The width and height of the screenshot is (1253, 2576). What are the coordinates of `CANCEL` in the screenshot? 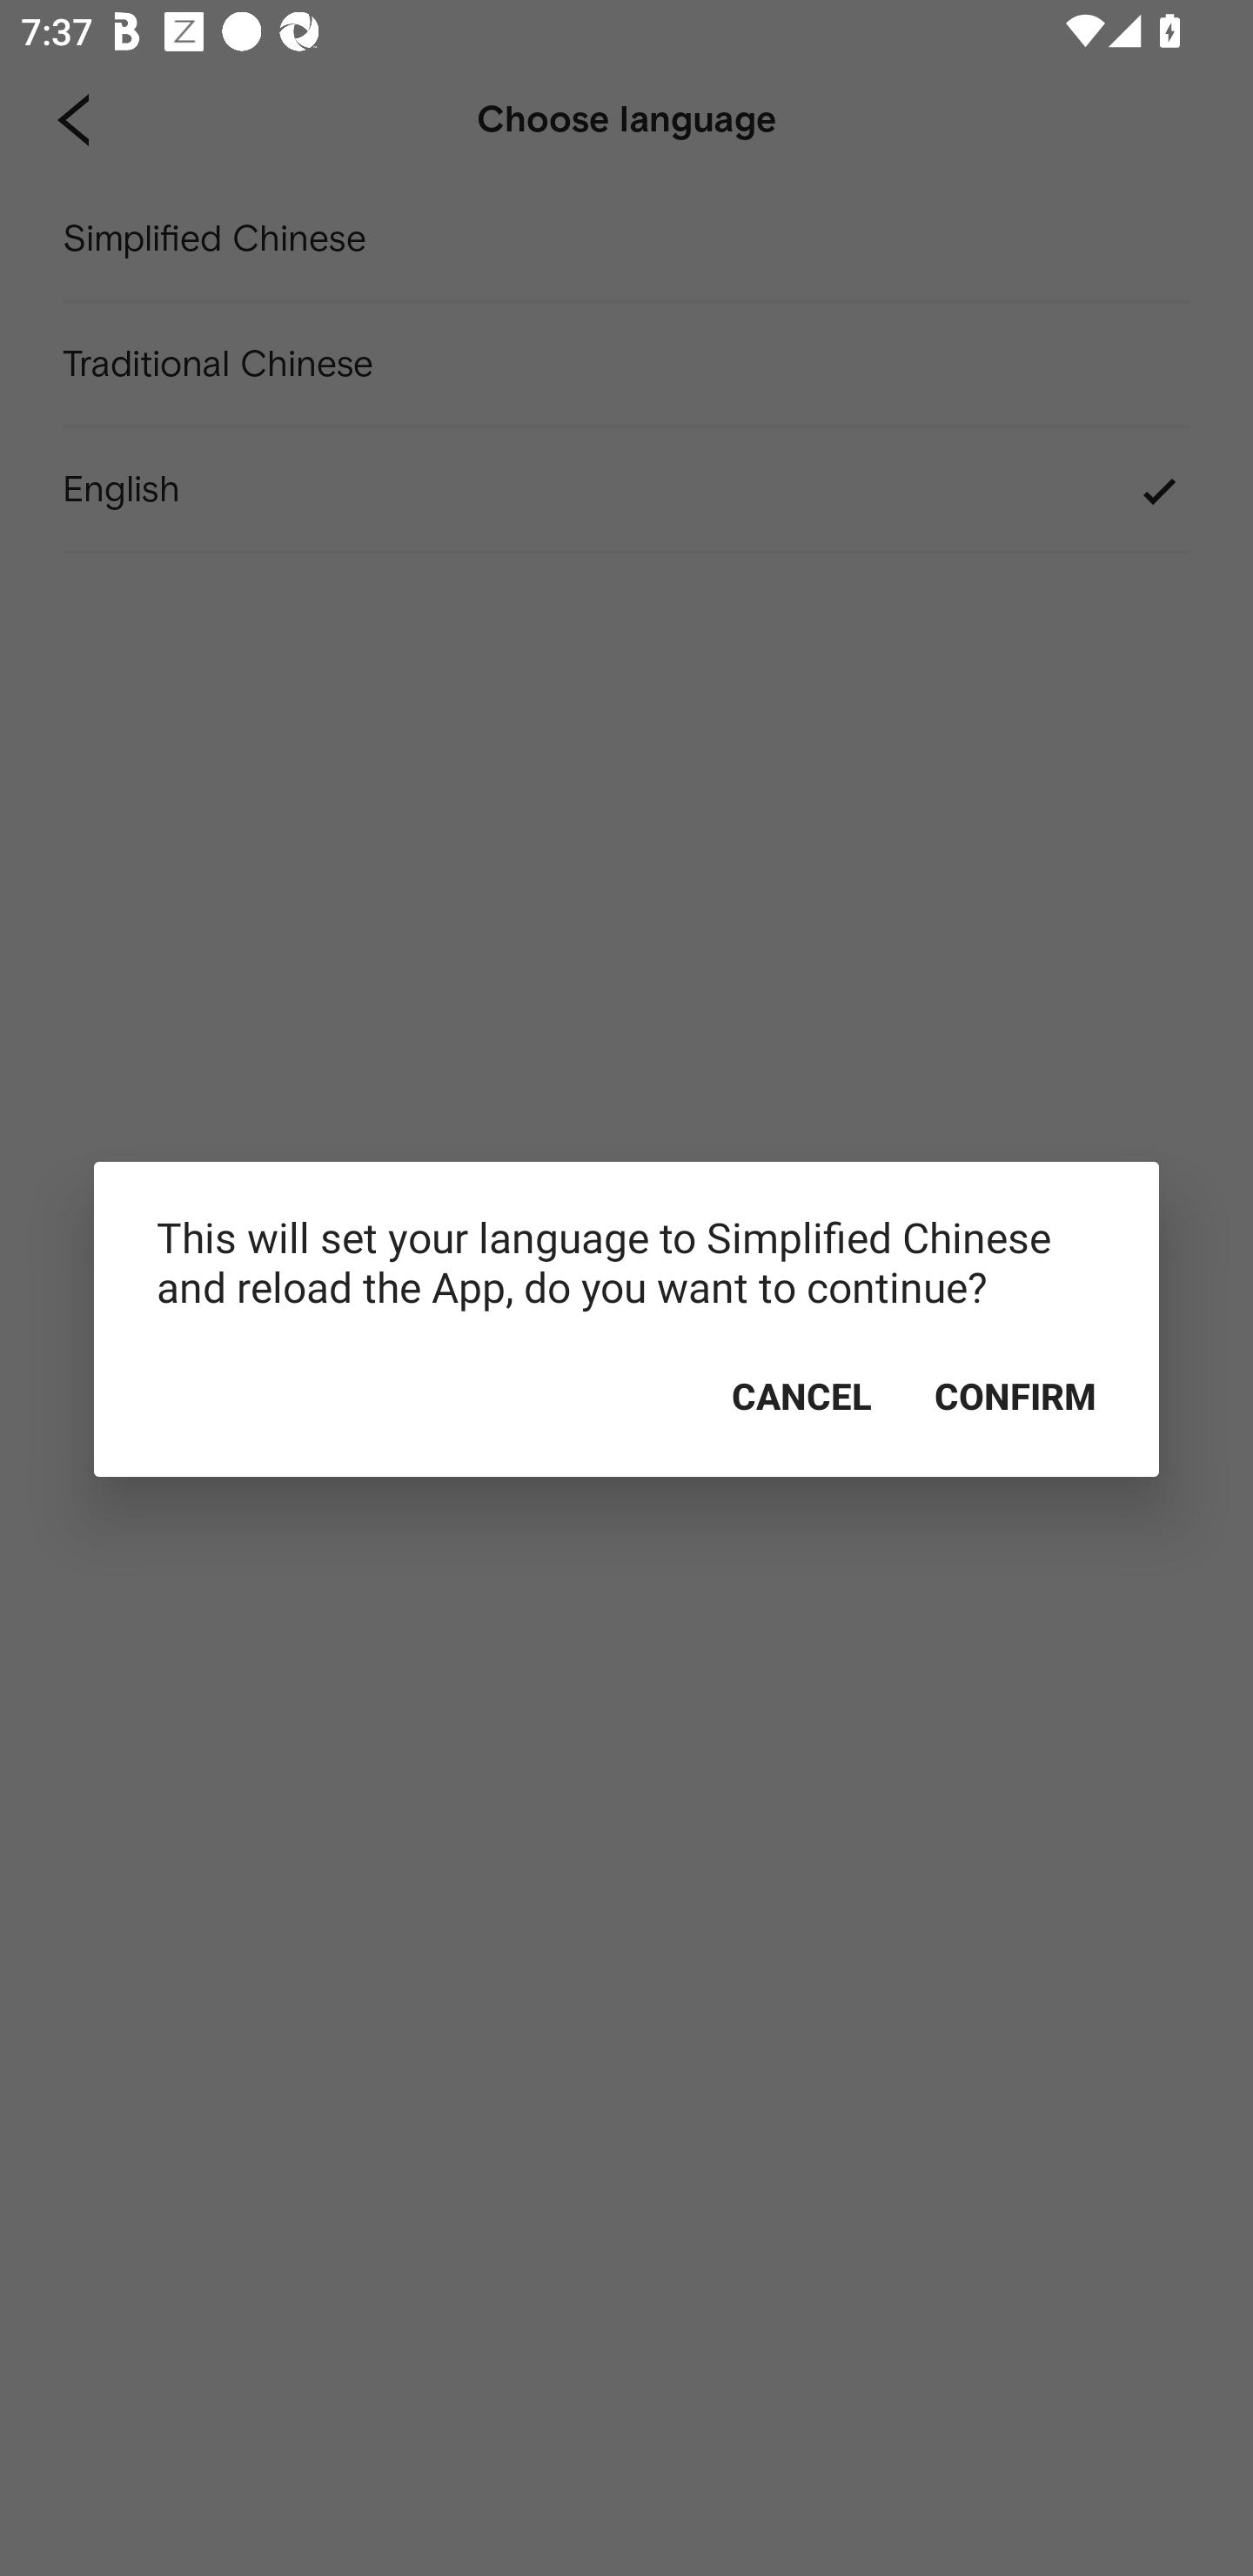 It's located at (801, 1396).